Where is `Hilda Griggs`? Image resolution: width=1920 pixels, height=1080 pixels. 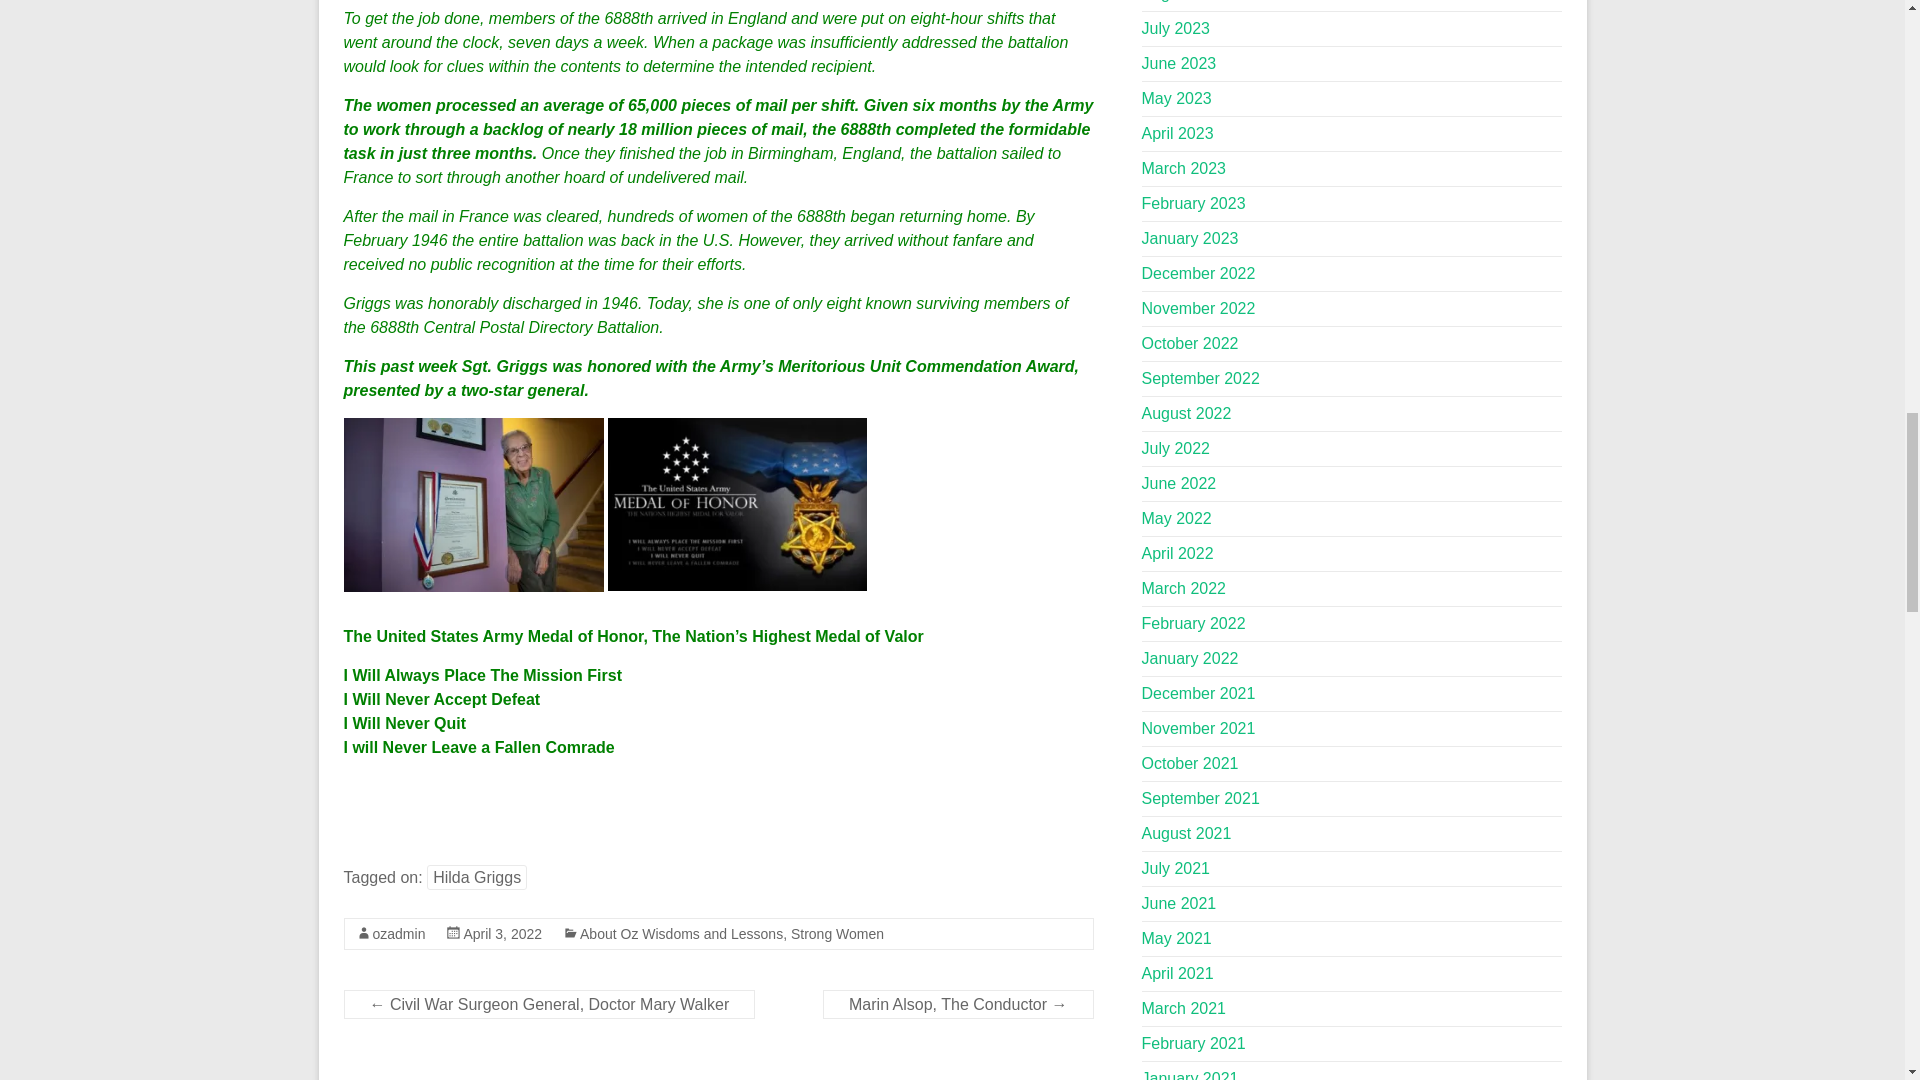
Hilda Griggs is located at coordinates (476, 877).